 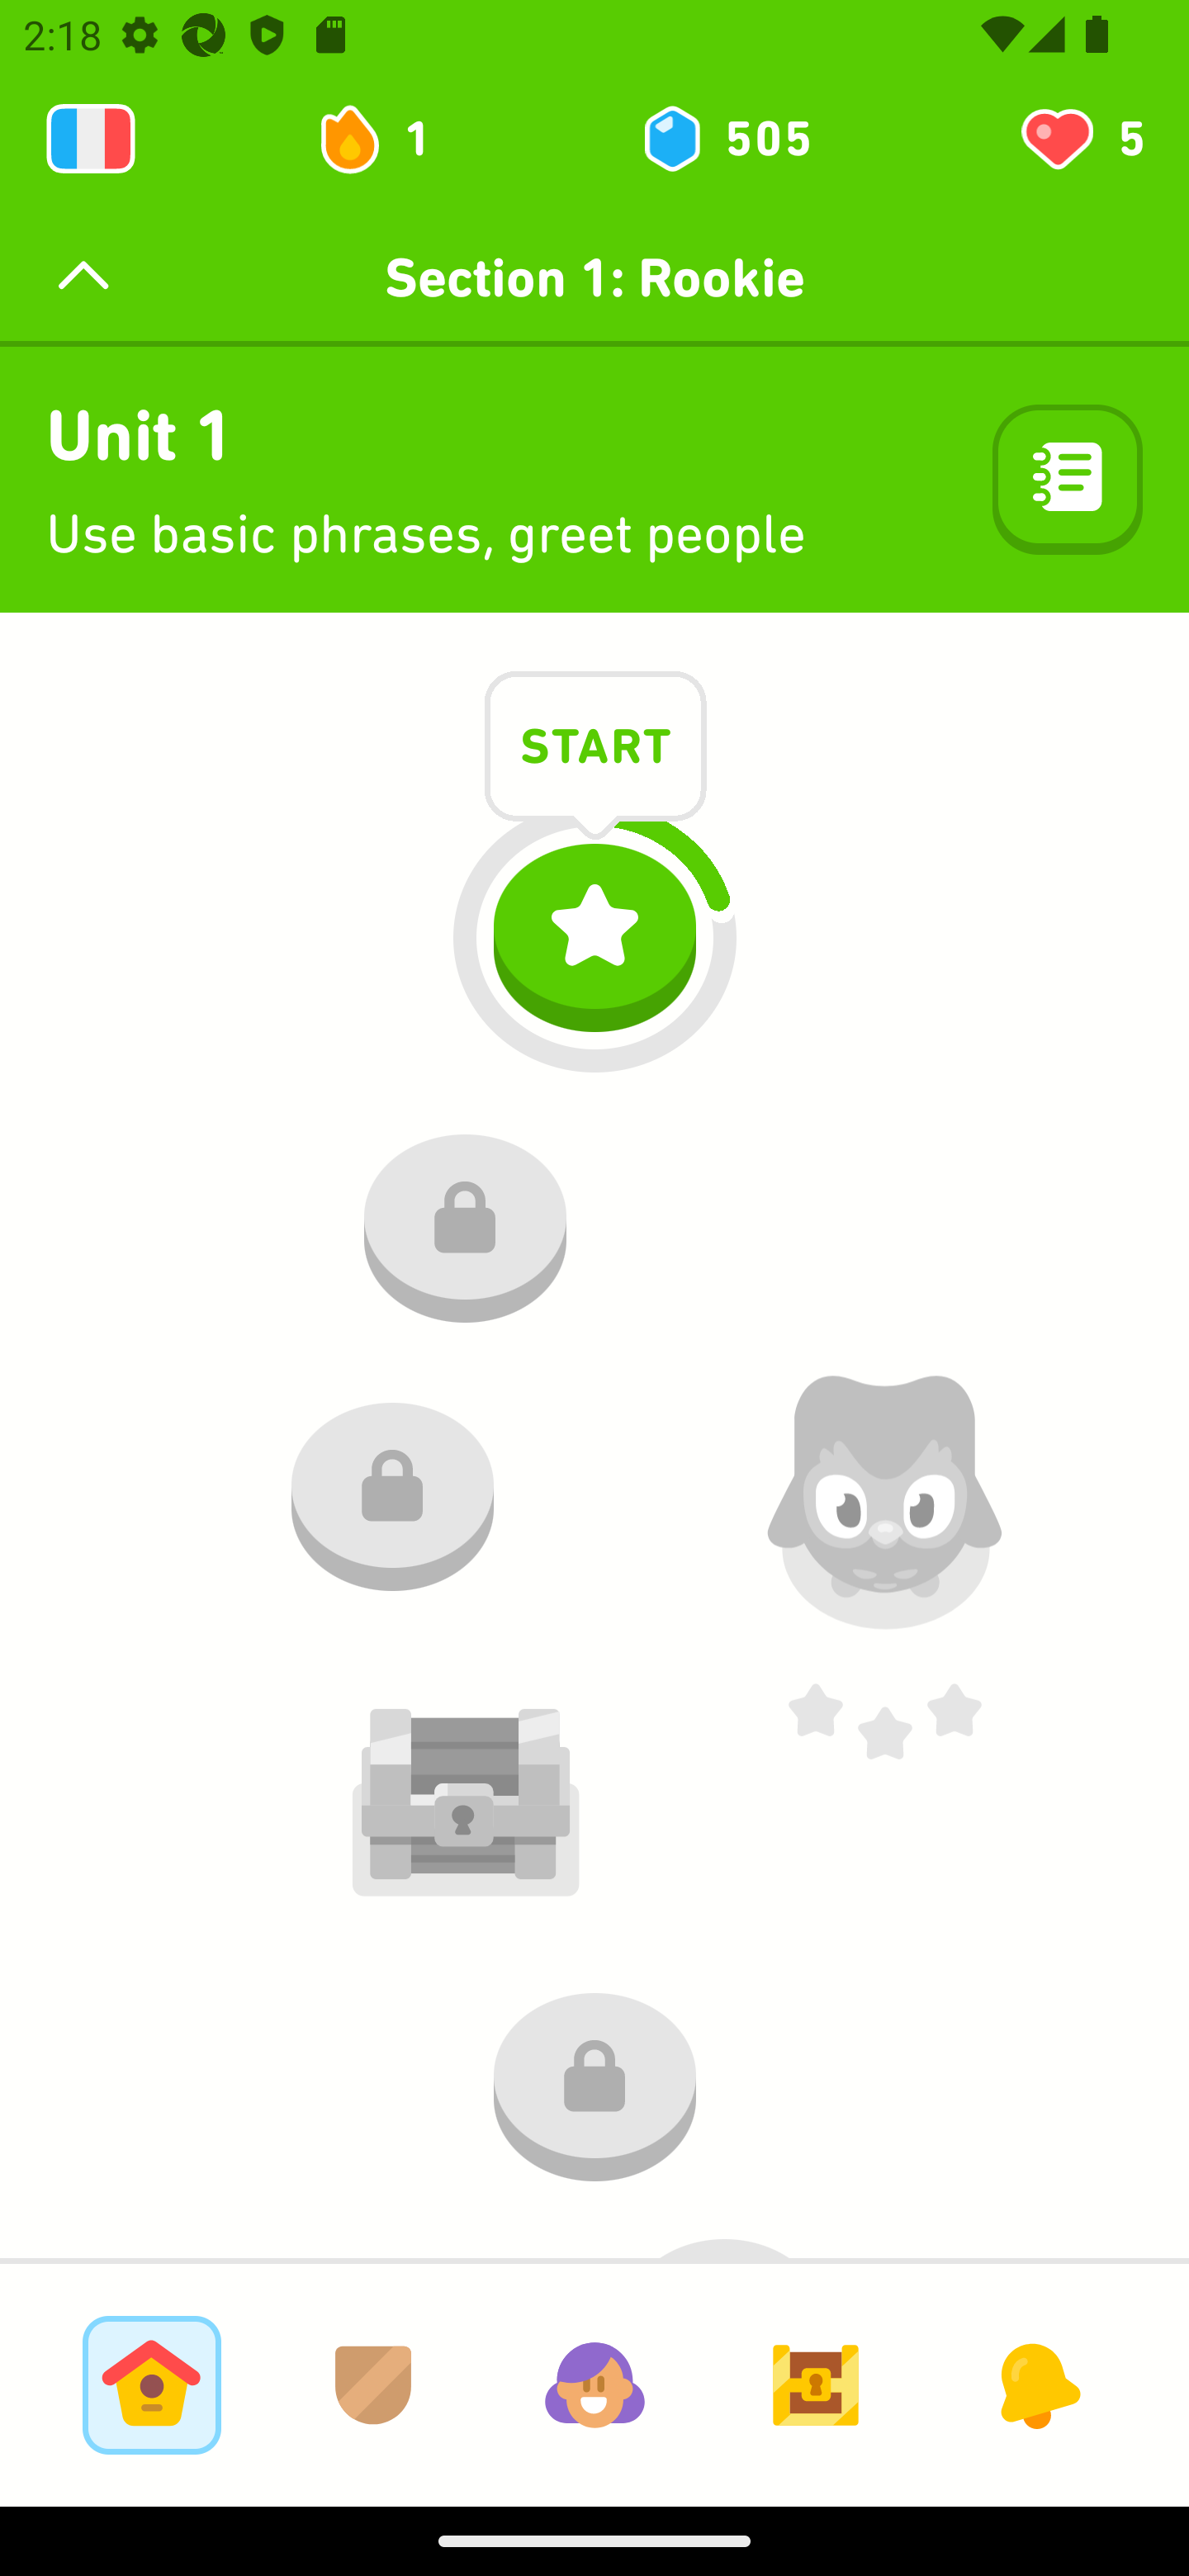 I want to click on Goals Tab, so click(x=816, y=2384).